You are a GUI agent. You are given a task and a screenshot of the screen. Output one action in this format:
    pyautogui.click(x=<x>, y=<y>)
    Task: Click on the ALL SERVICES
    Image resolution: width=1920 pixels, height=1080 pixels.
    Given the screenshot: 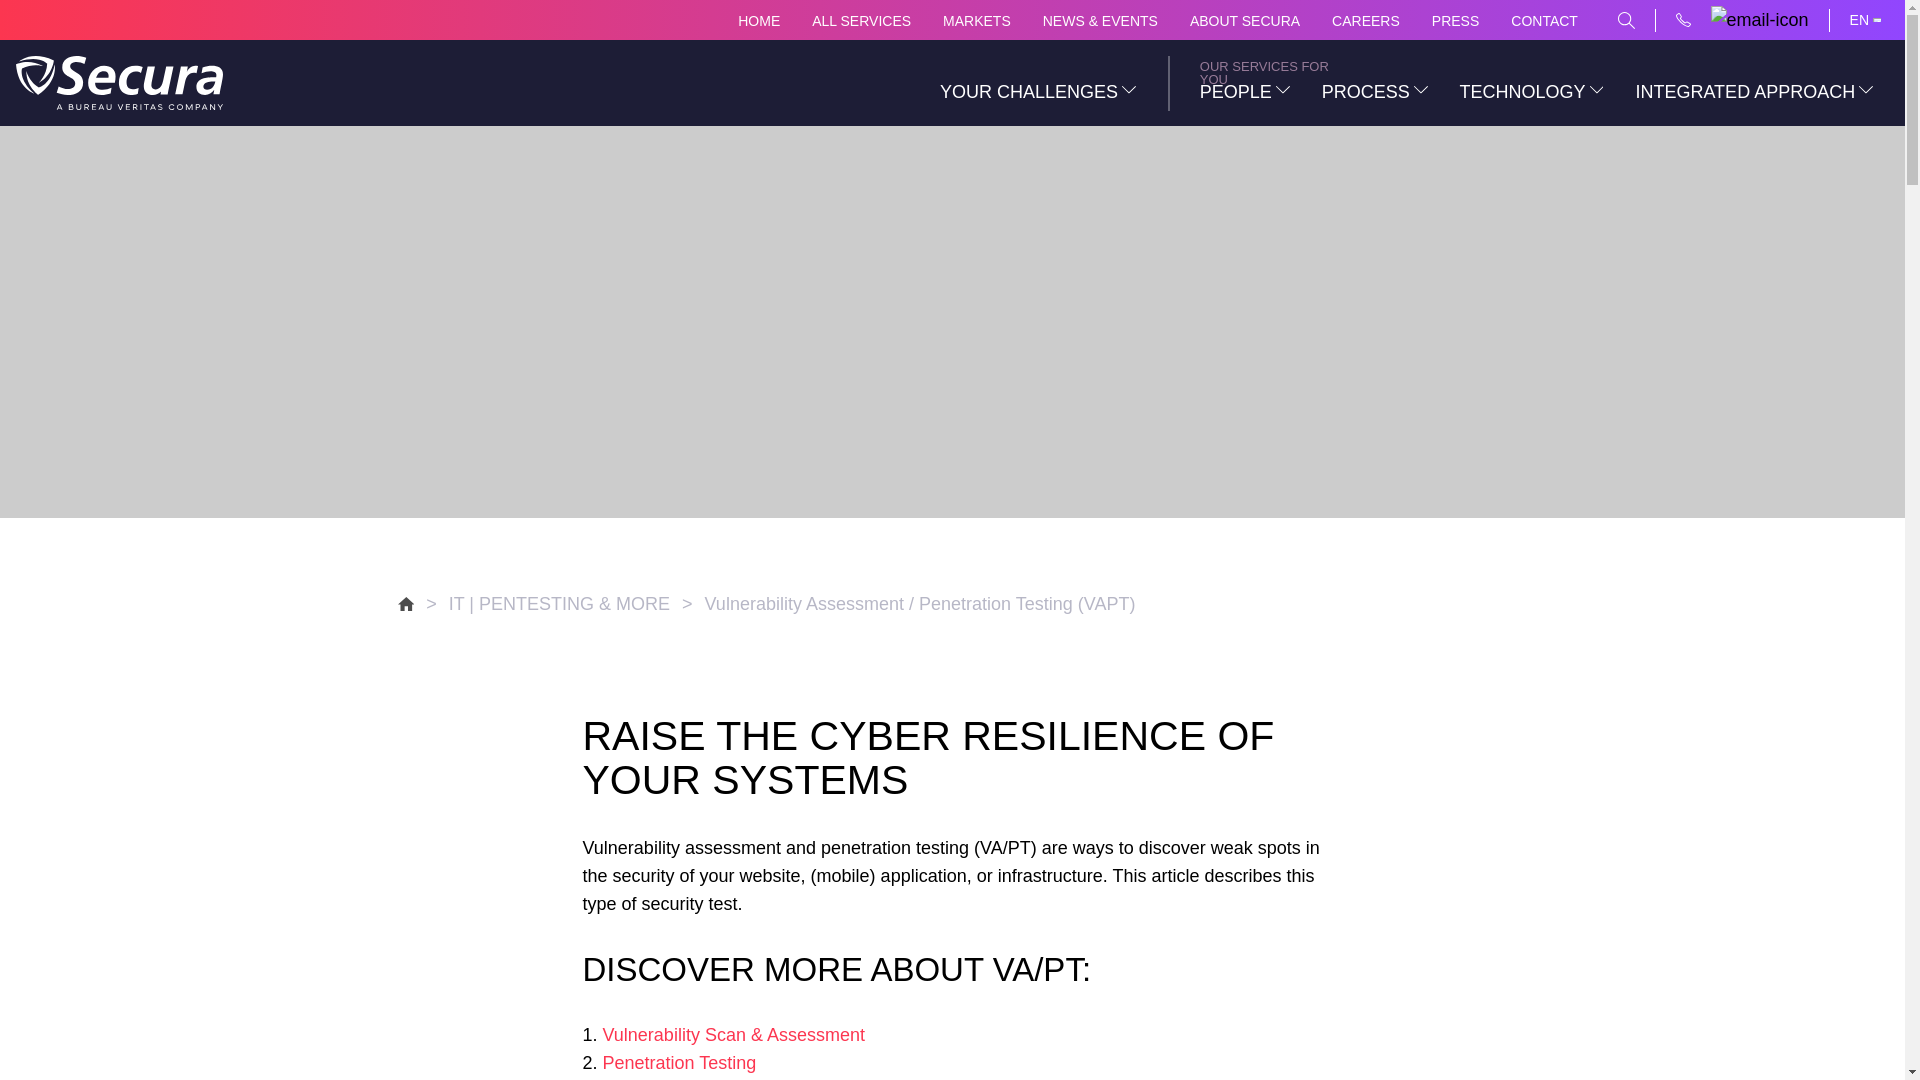 What is the action you would take?
    pyautogui.click(x=861, y=20)
    